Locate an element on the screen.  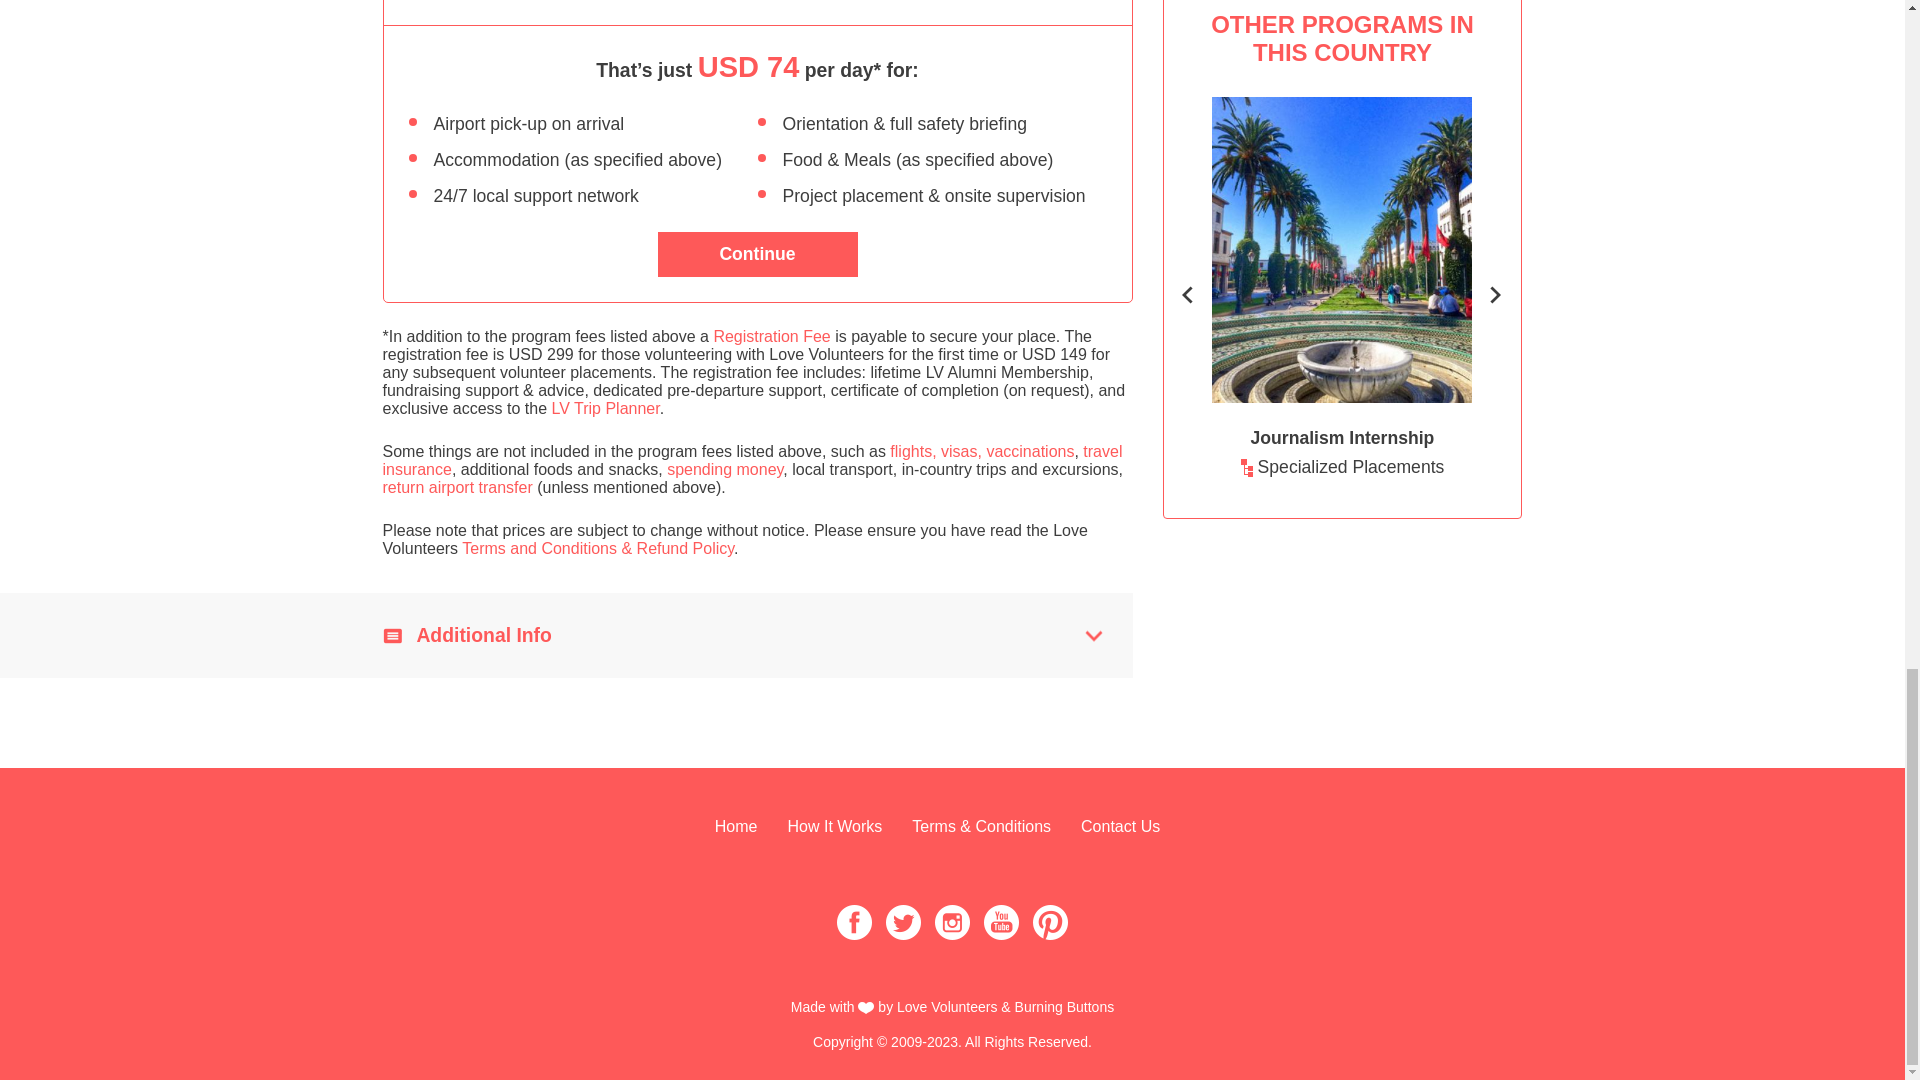
spending money is located at coordinates (724, 470).